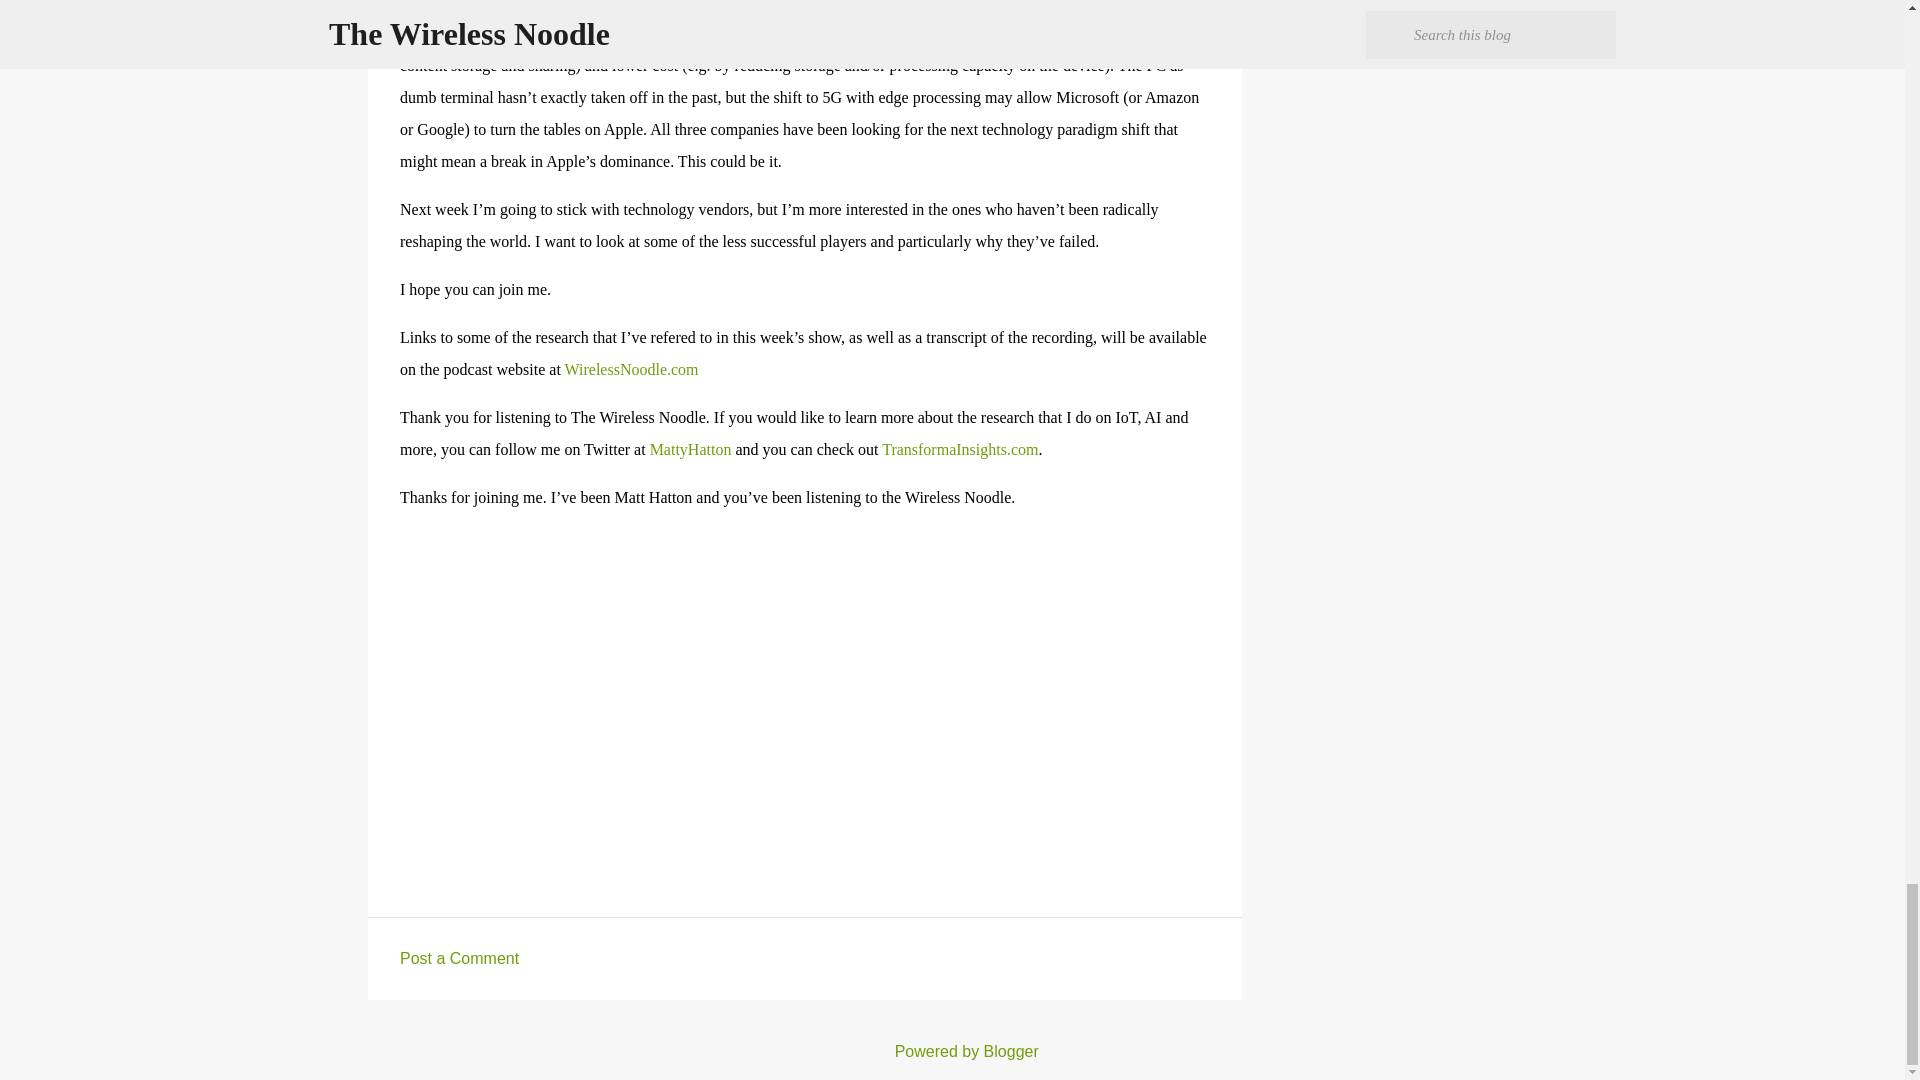 This screenshot has width=1920, height=1080. Describe the element at coordinates (412, 790) in the screenshot. I see `Email Post` at that location.